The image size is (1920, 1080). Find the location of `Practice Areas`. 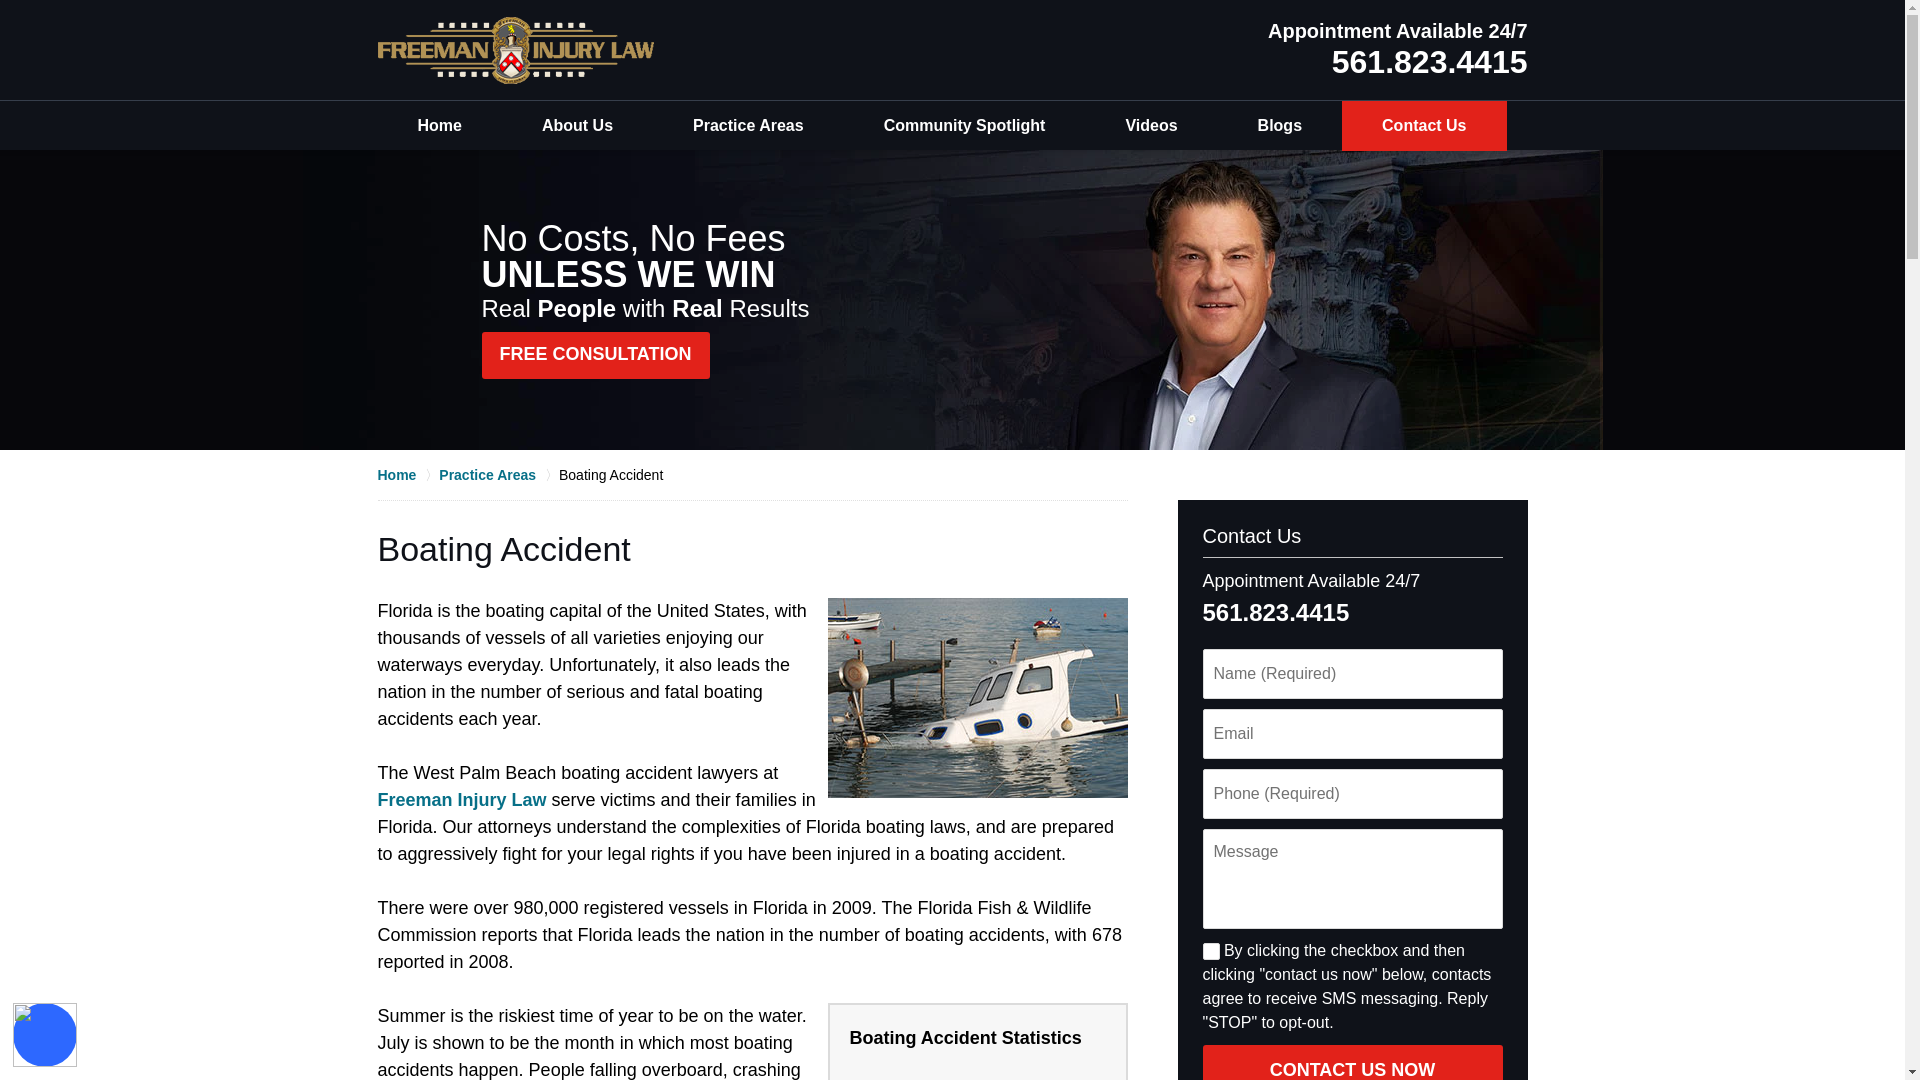

Practice Areas is located at coordinates (498, 474).